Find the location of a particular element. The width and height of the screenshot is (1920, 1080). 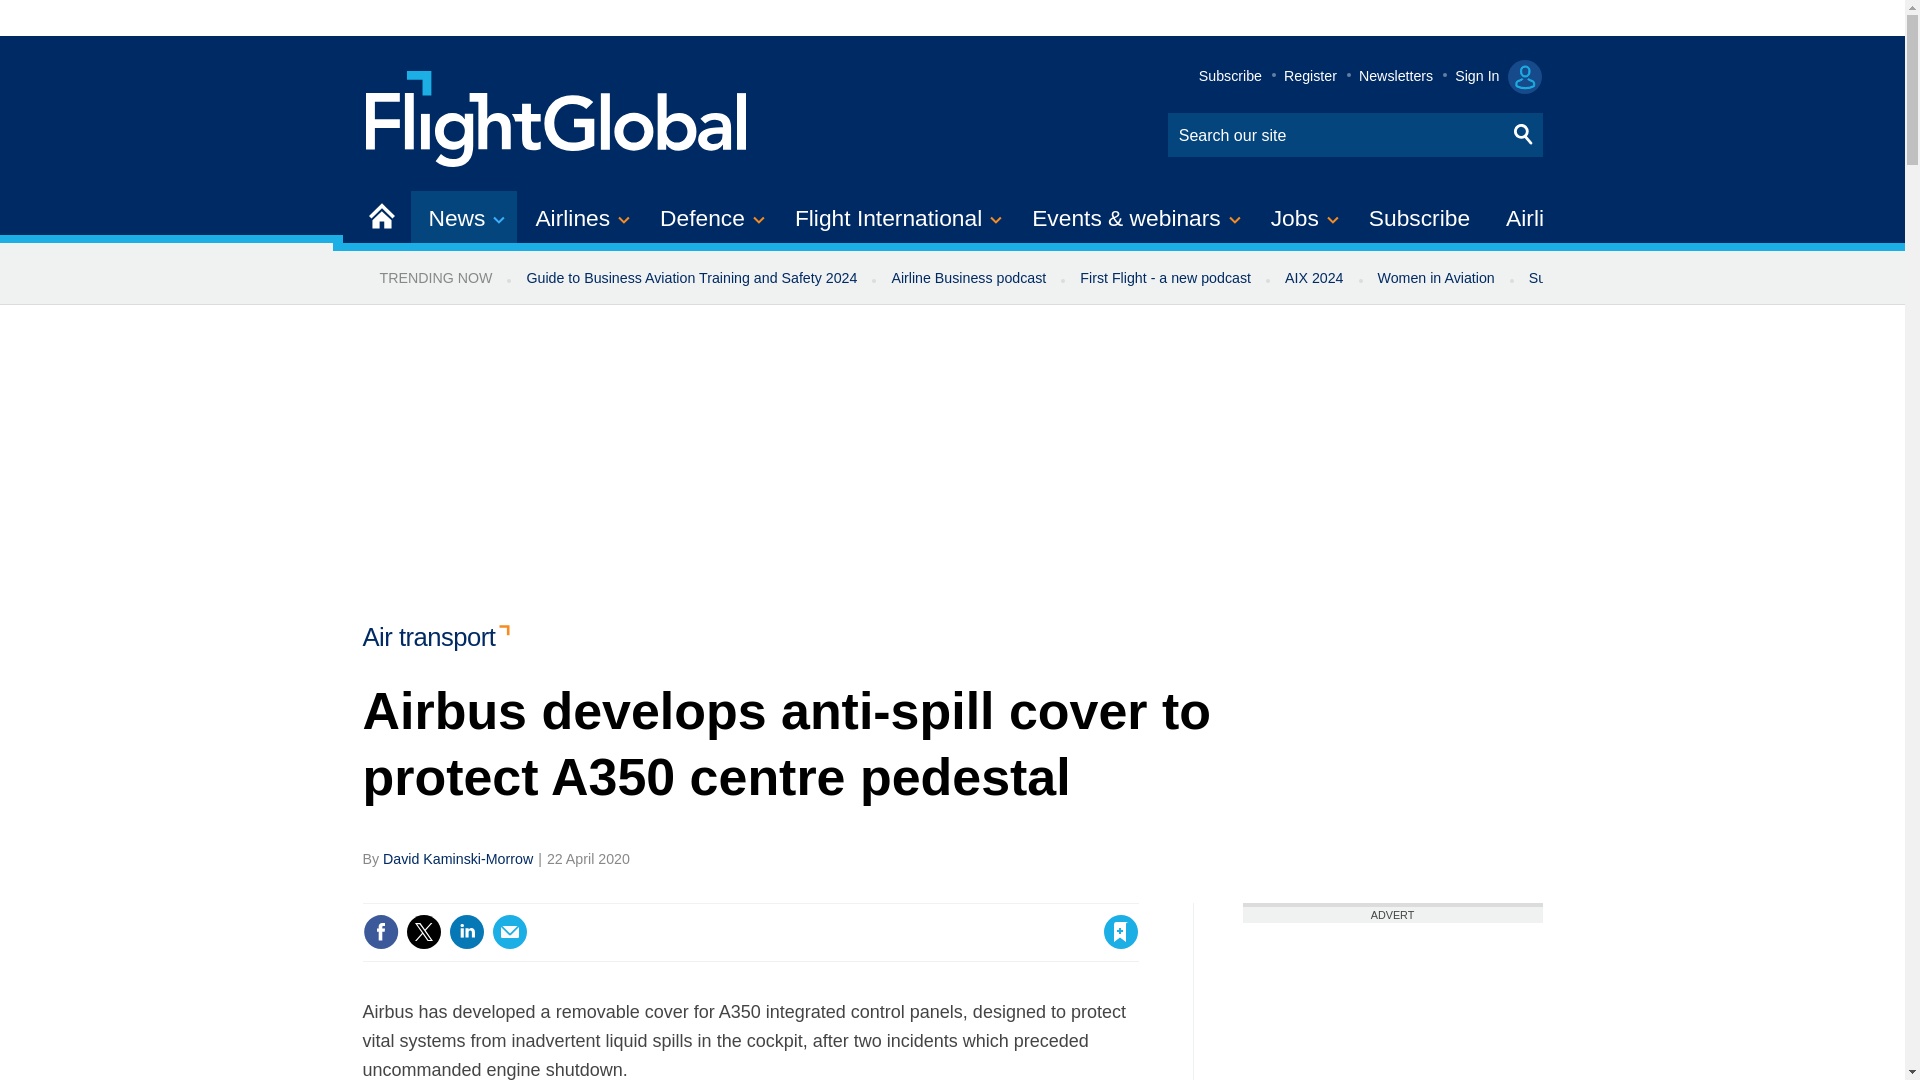

Site name is located at coordinates (557, 116).